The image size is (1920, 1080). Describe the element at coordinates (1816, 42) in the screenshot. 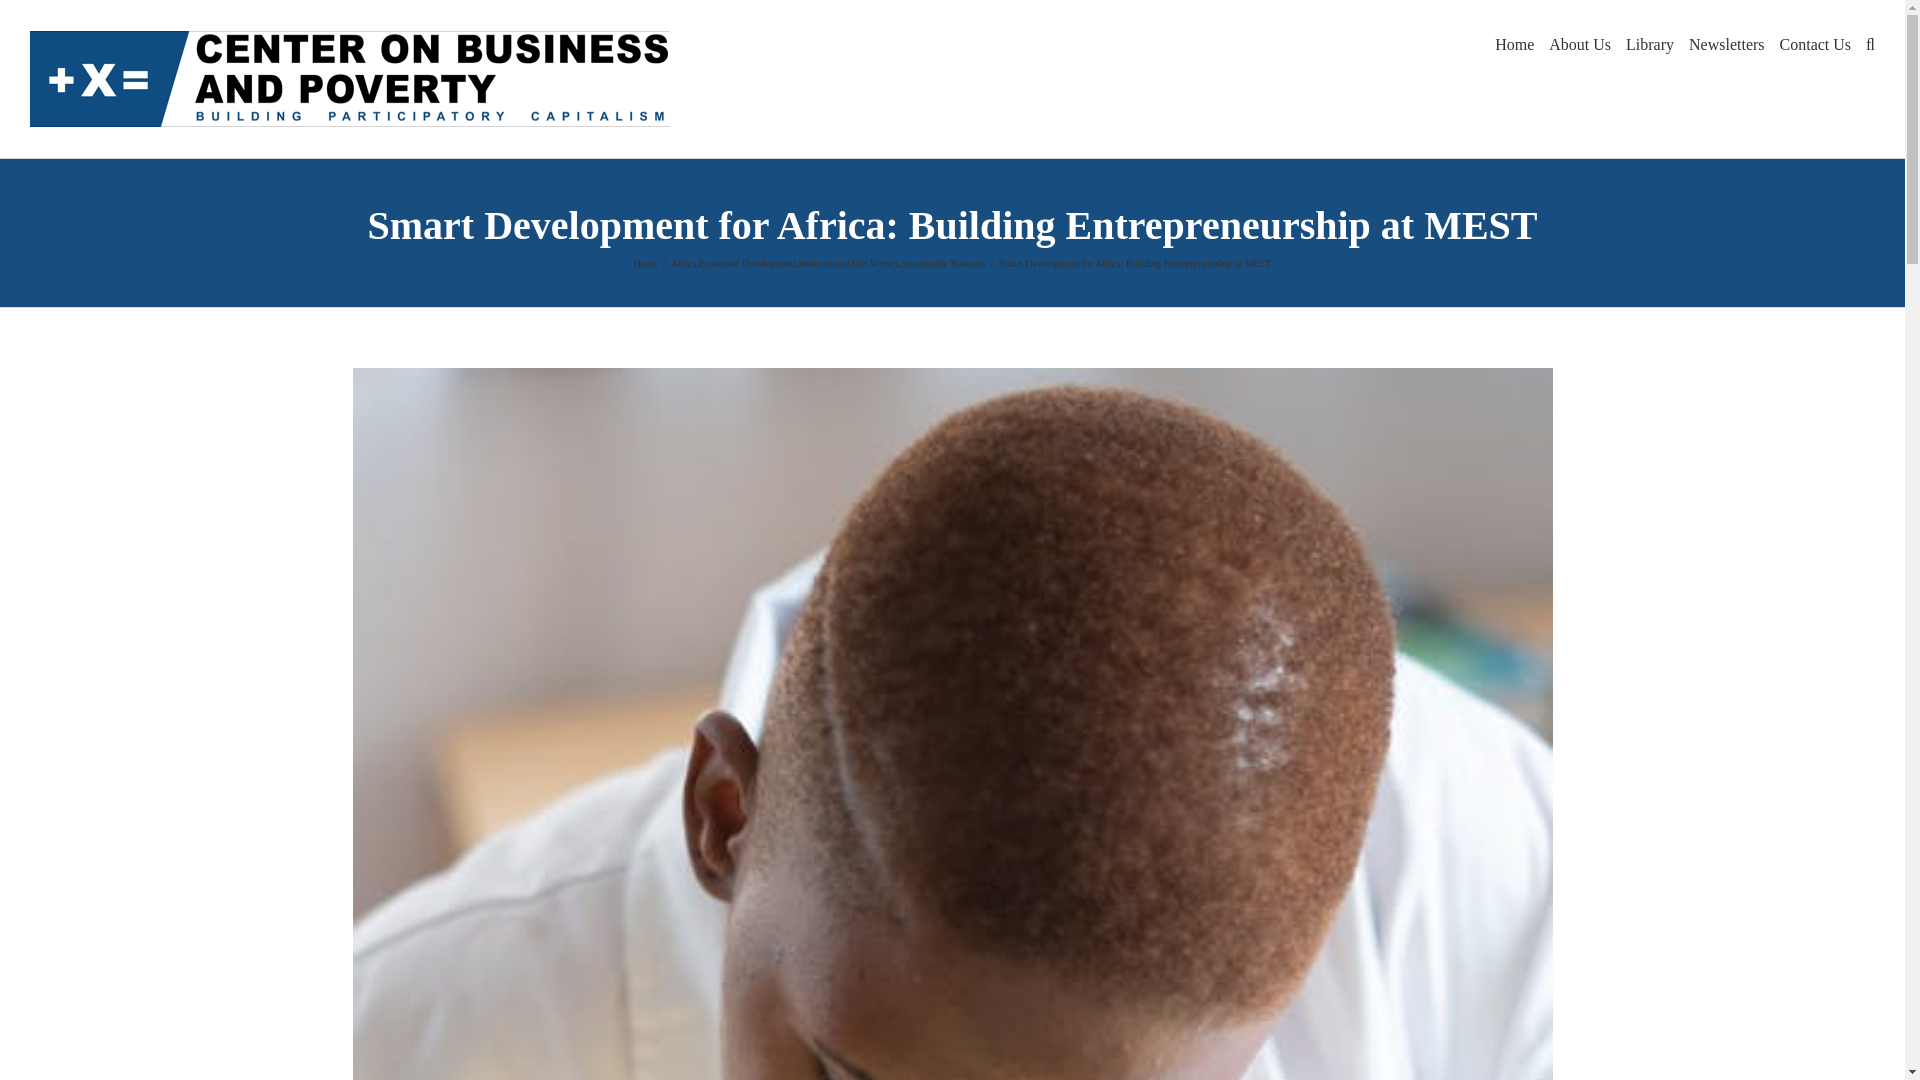

I see `Contact Us` at that location.